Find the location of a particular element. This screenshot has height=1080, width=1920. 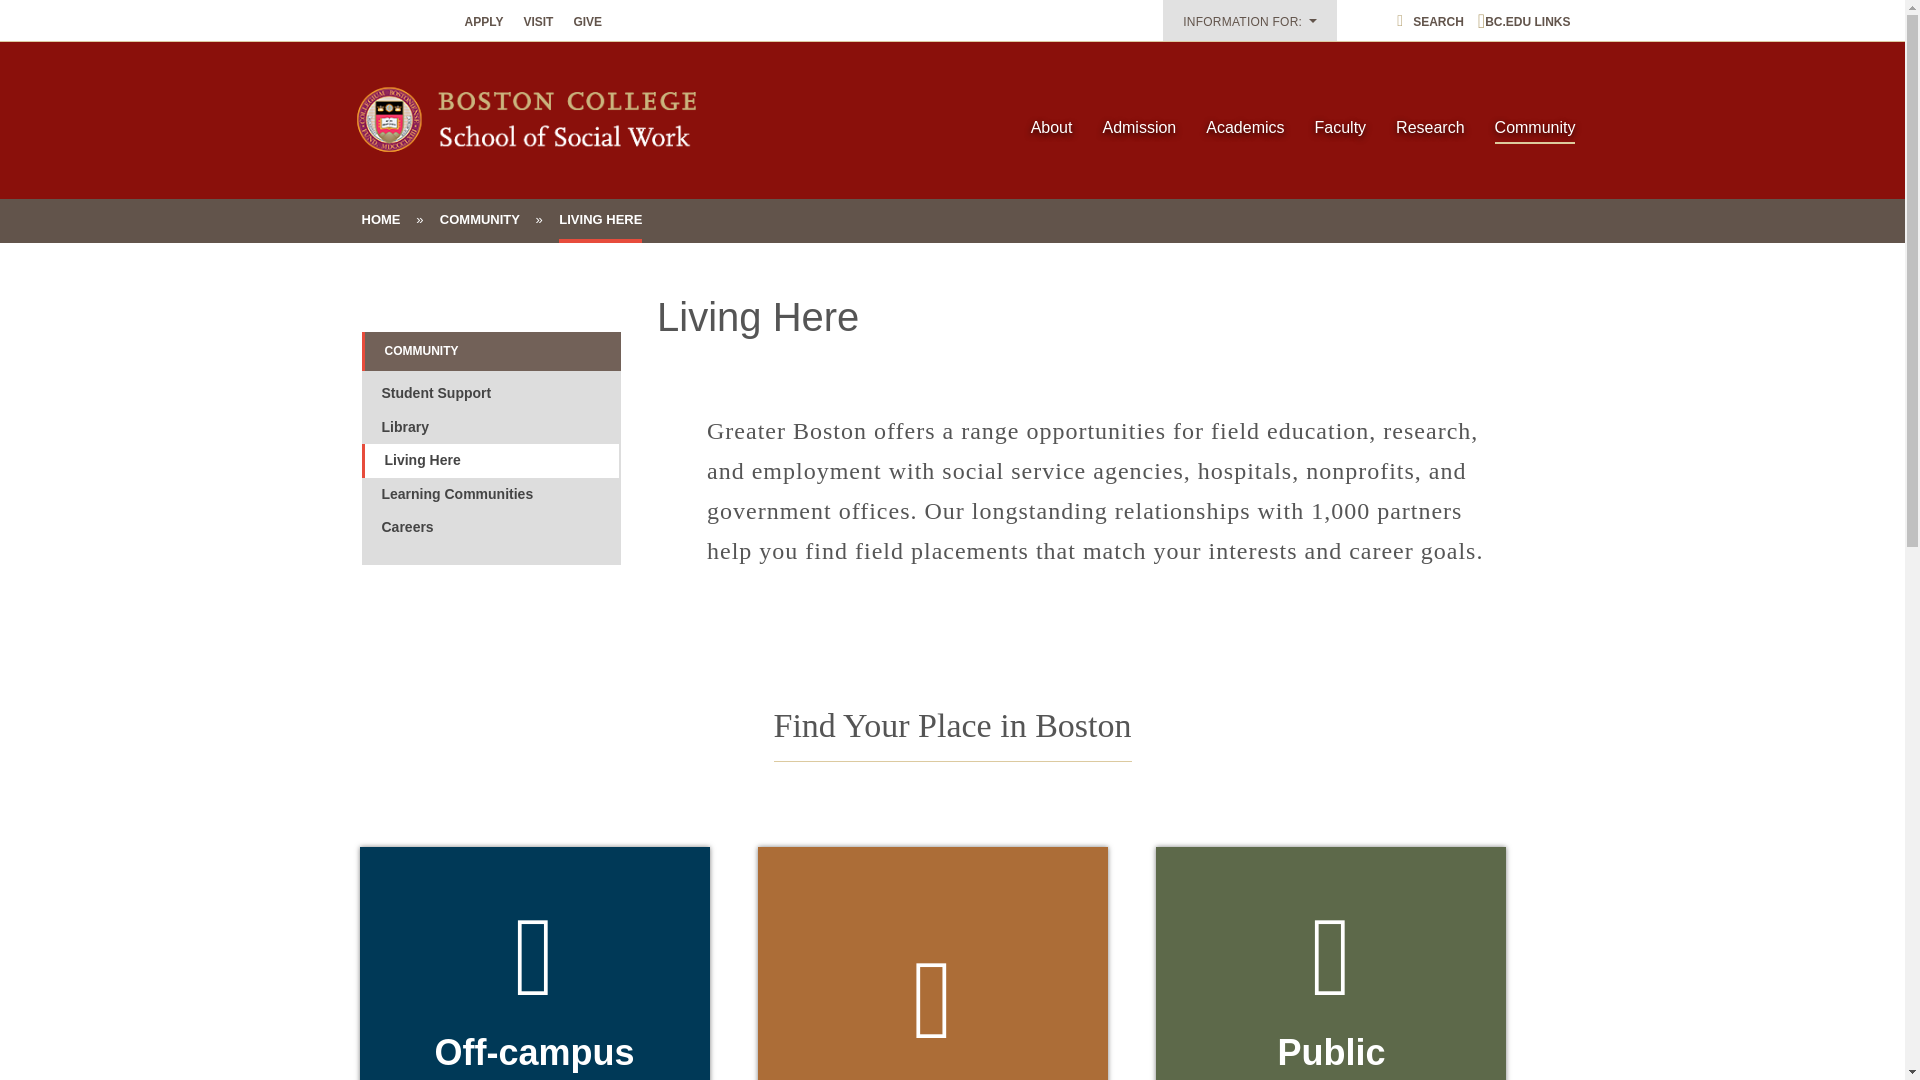

GIVE is located at coordinates (587, 22).